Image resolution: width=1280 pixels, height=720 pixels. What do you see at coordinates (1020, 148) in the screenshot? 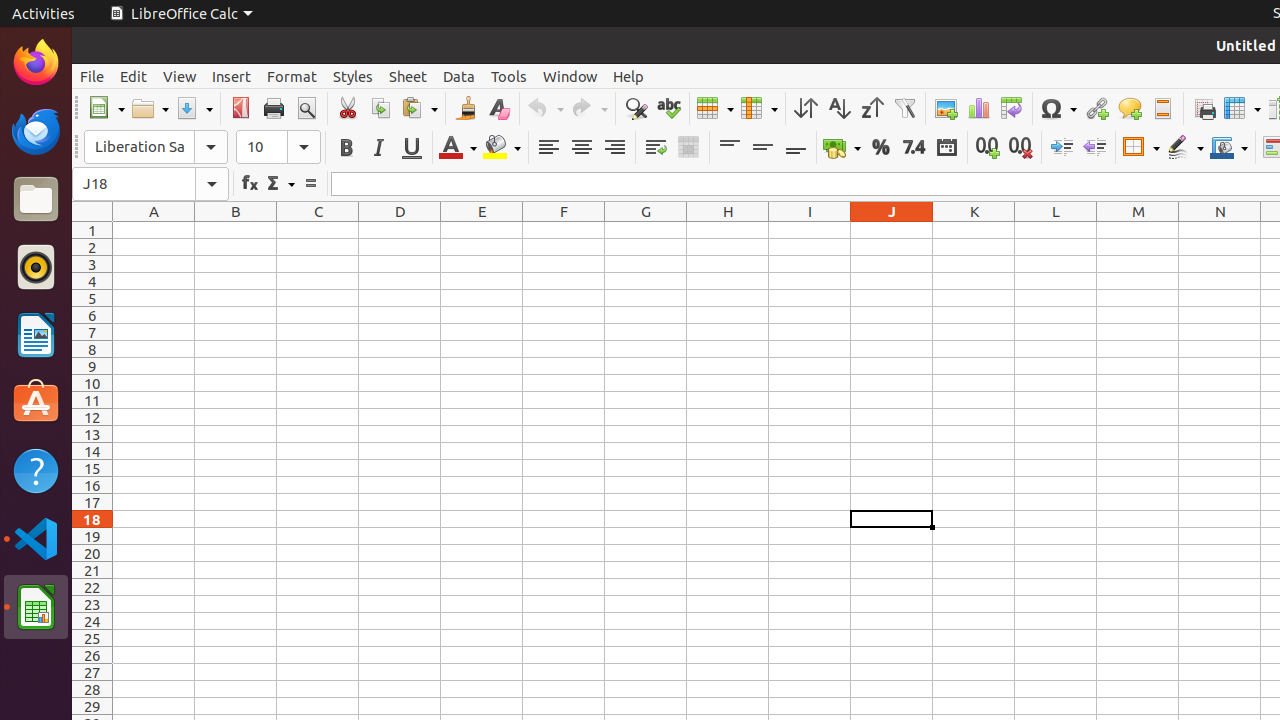
I see `Delete Decimal Place` at bounding box center [1020, 148].